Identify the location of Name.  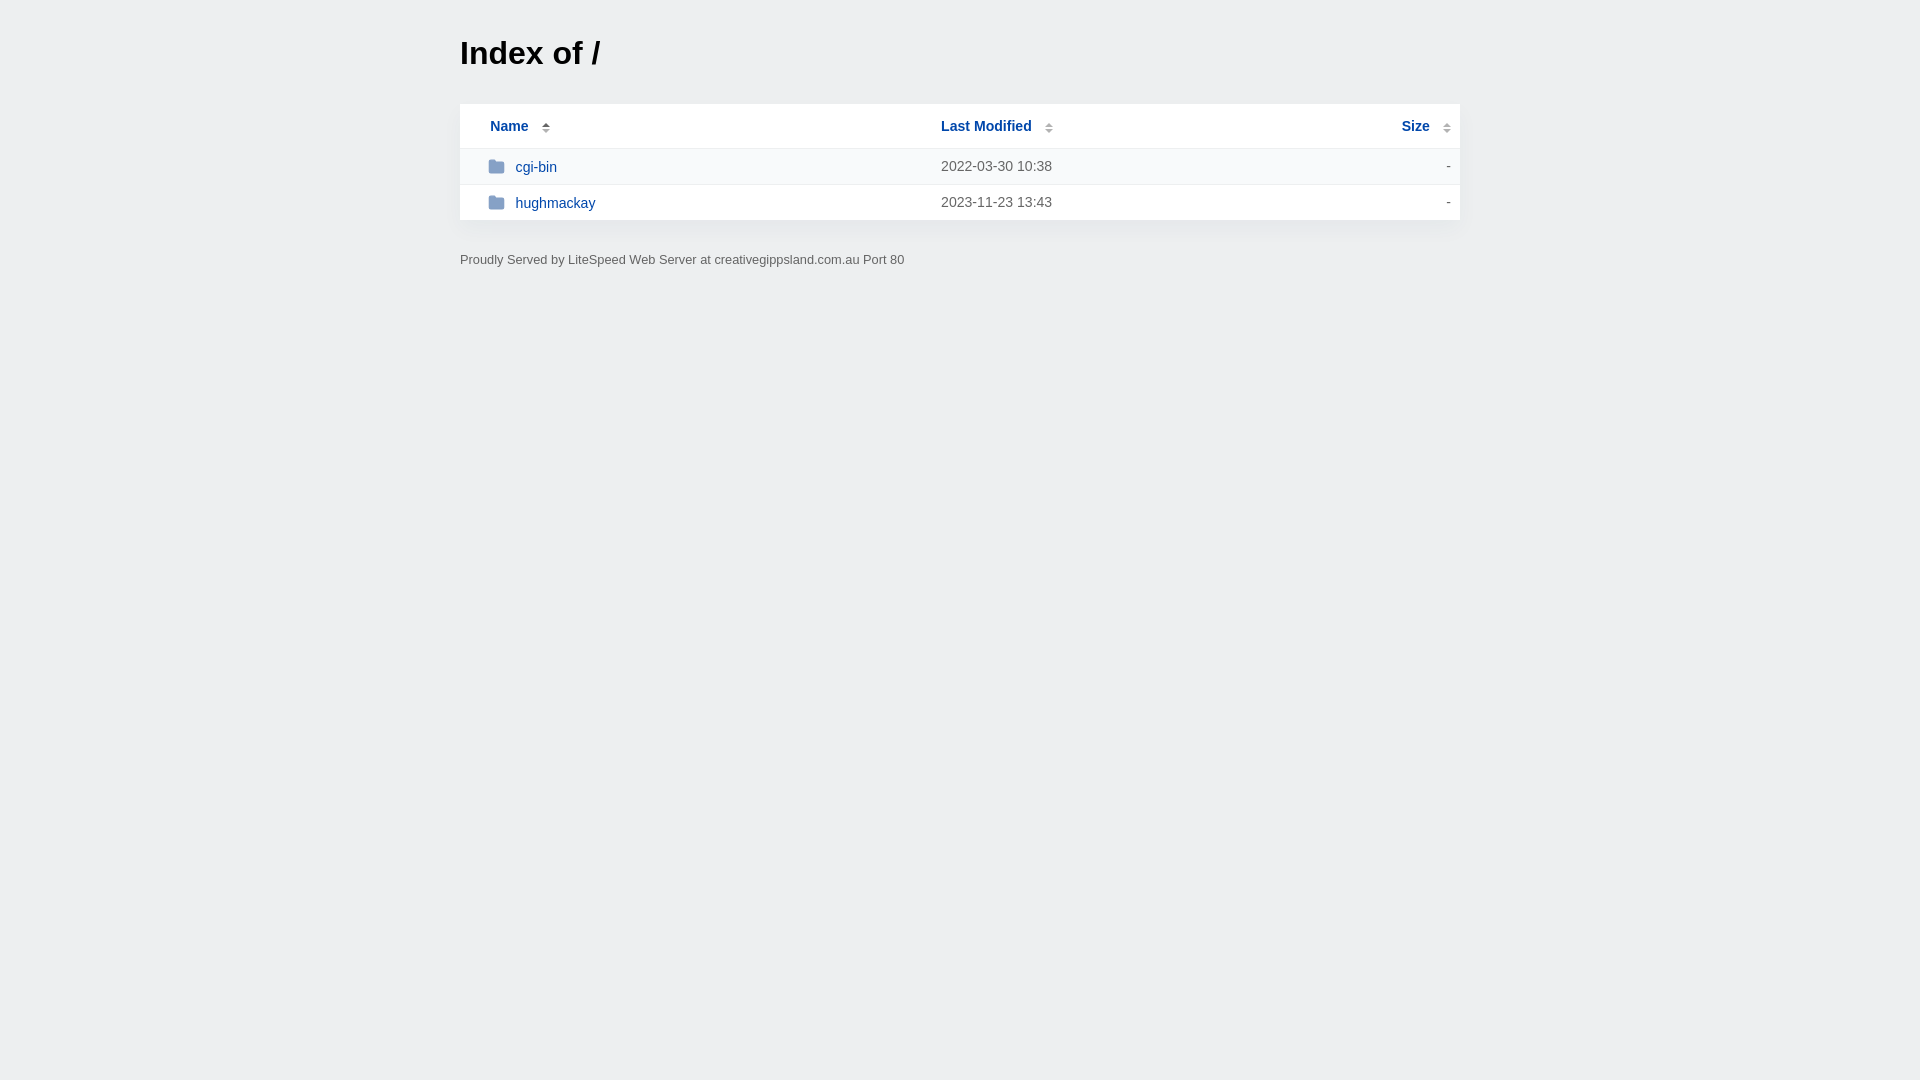
(509, 126).